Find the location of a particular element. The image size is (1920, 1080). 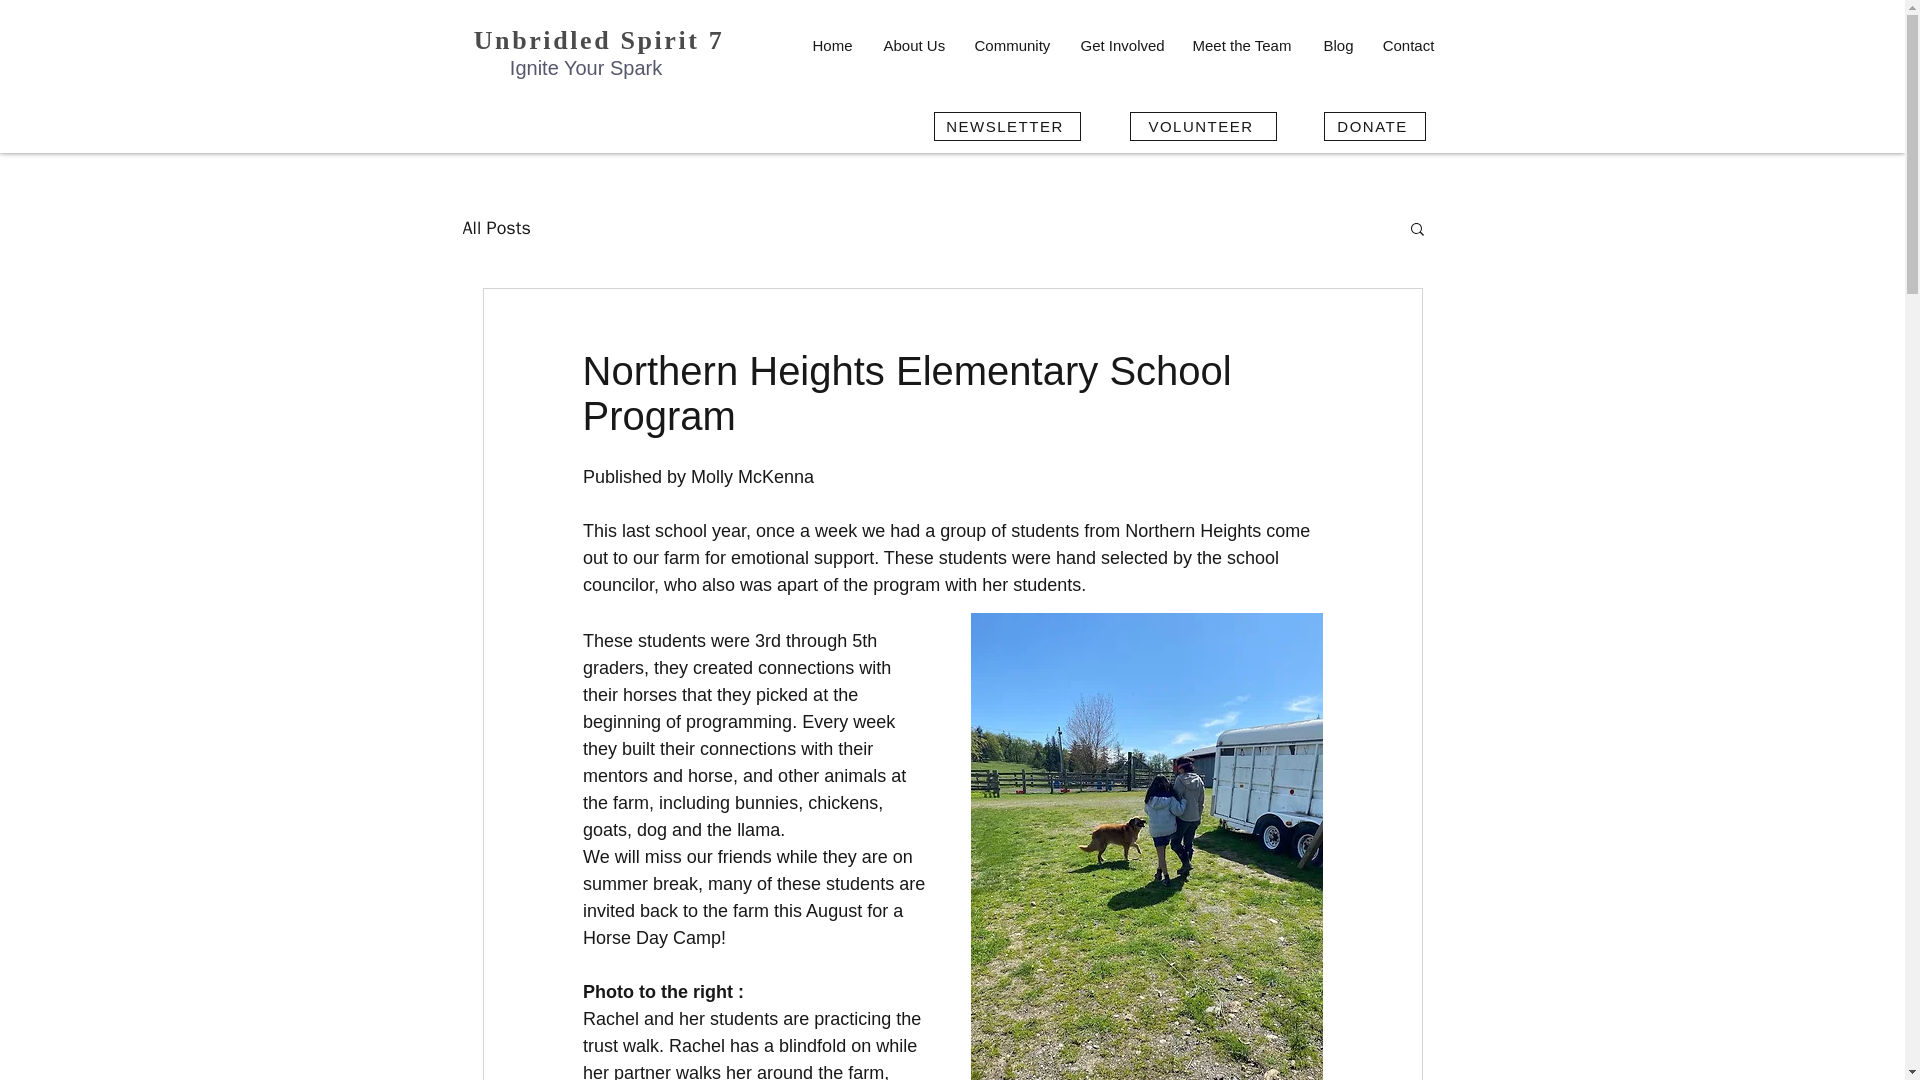

About Us is located at coordinates (912, 45).